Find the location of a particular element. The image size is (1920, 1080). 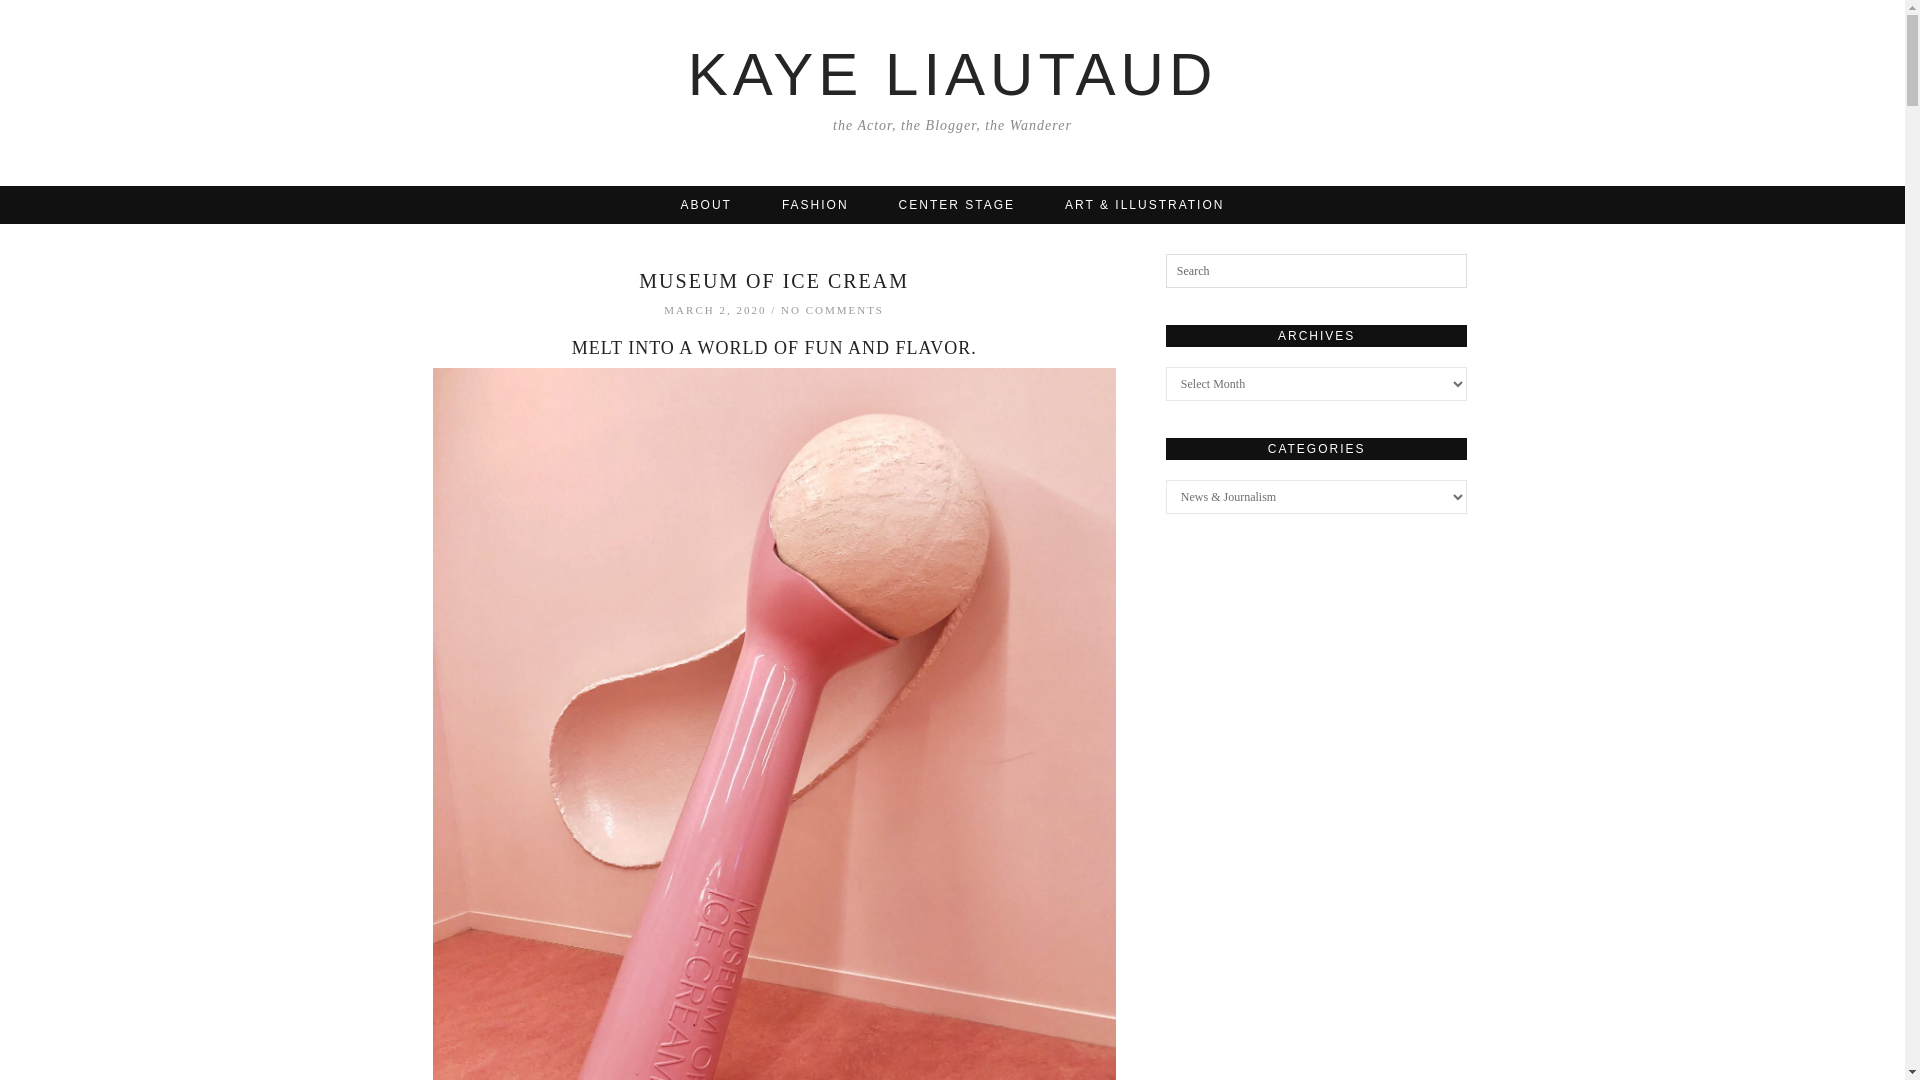

KAYE LIAUTAUD is located at coordinates (952, 74).